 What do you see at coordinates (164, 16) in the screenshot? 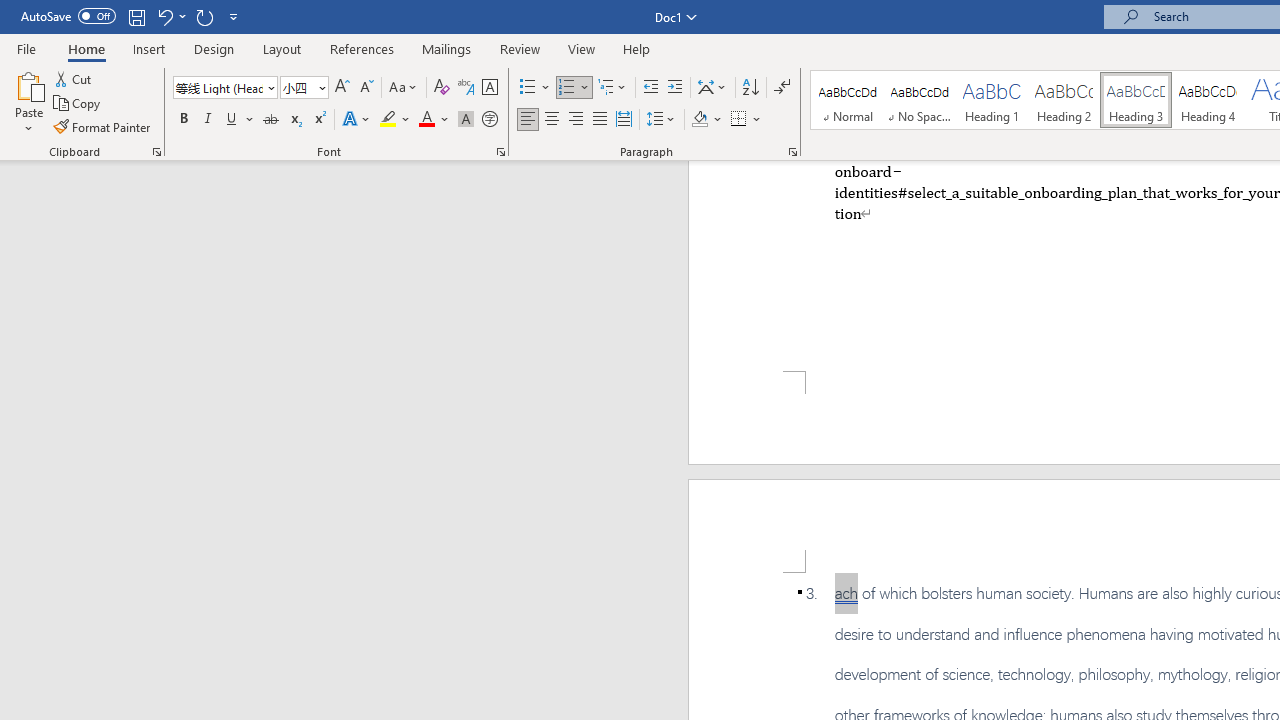
I see `Undo Apply Quick Style` at bounding box center [164, 16].